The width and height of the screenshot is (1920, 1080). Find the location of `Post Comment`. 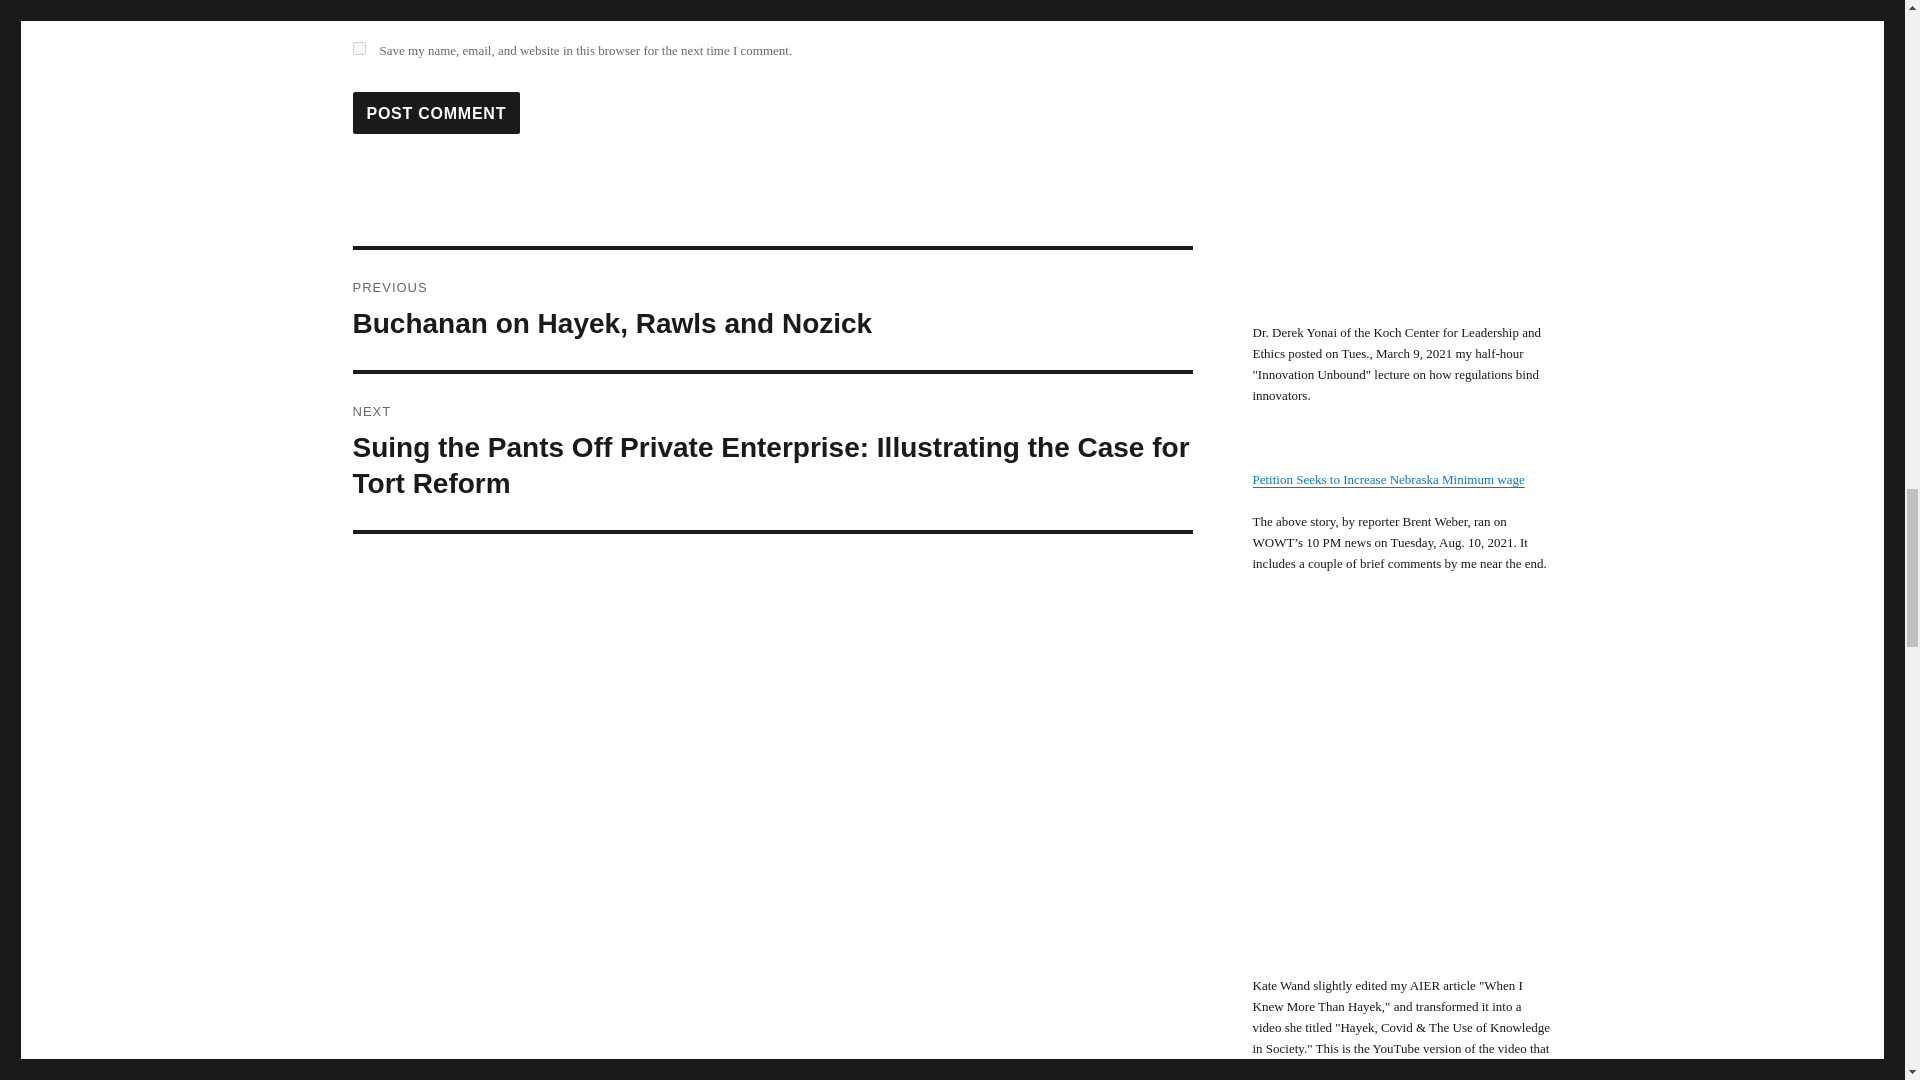

Post Comment is located at coordinates (772, 310).